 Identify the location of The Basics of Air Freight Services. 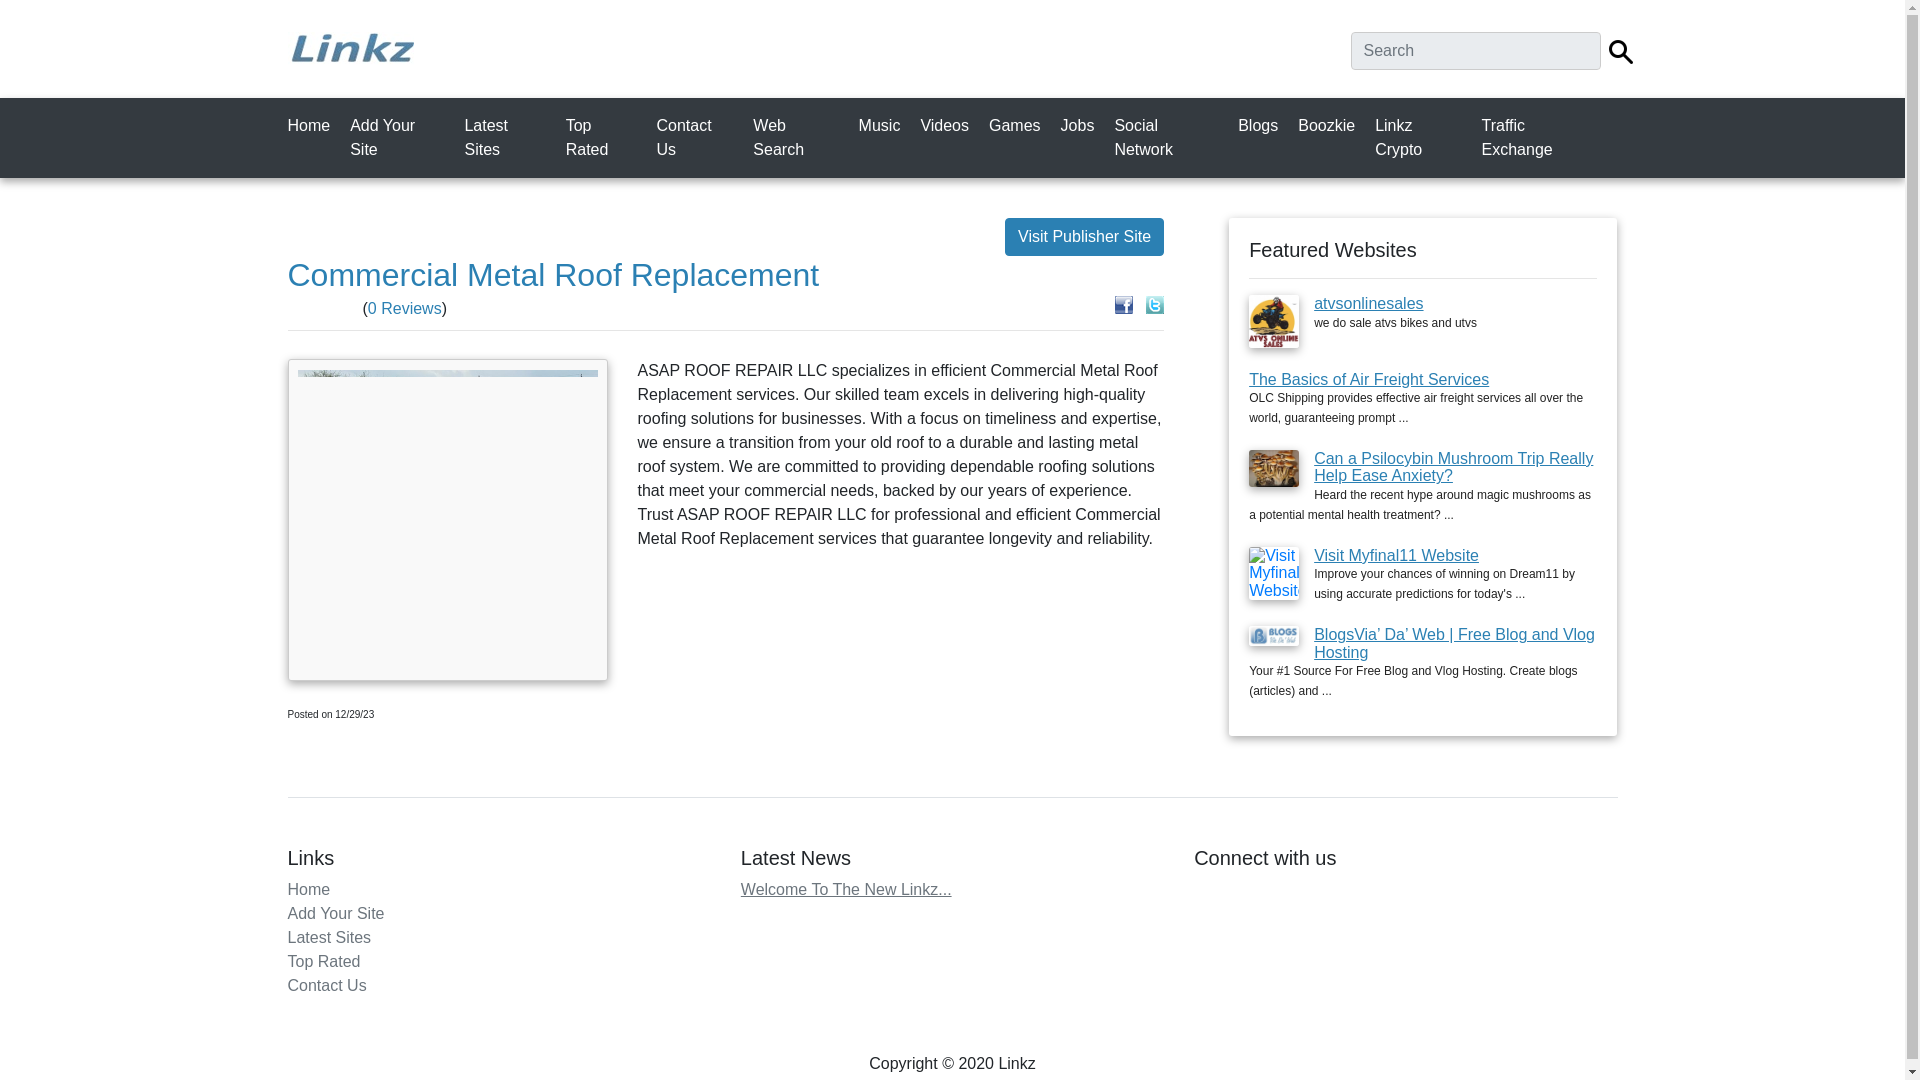
(1369, 378).